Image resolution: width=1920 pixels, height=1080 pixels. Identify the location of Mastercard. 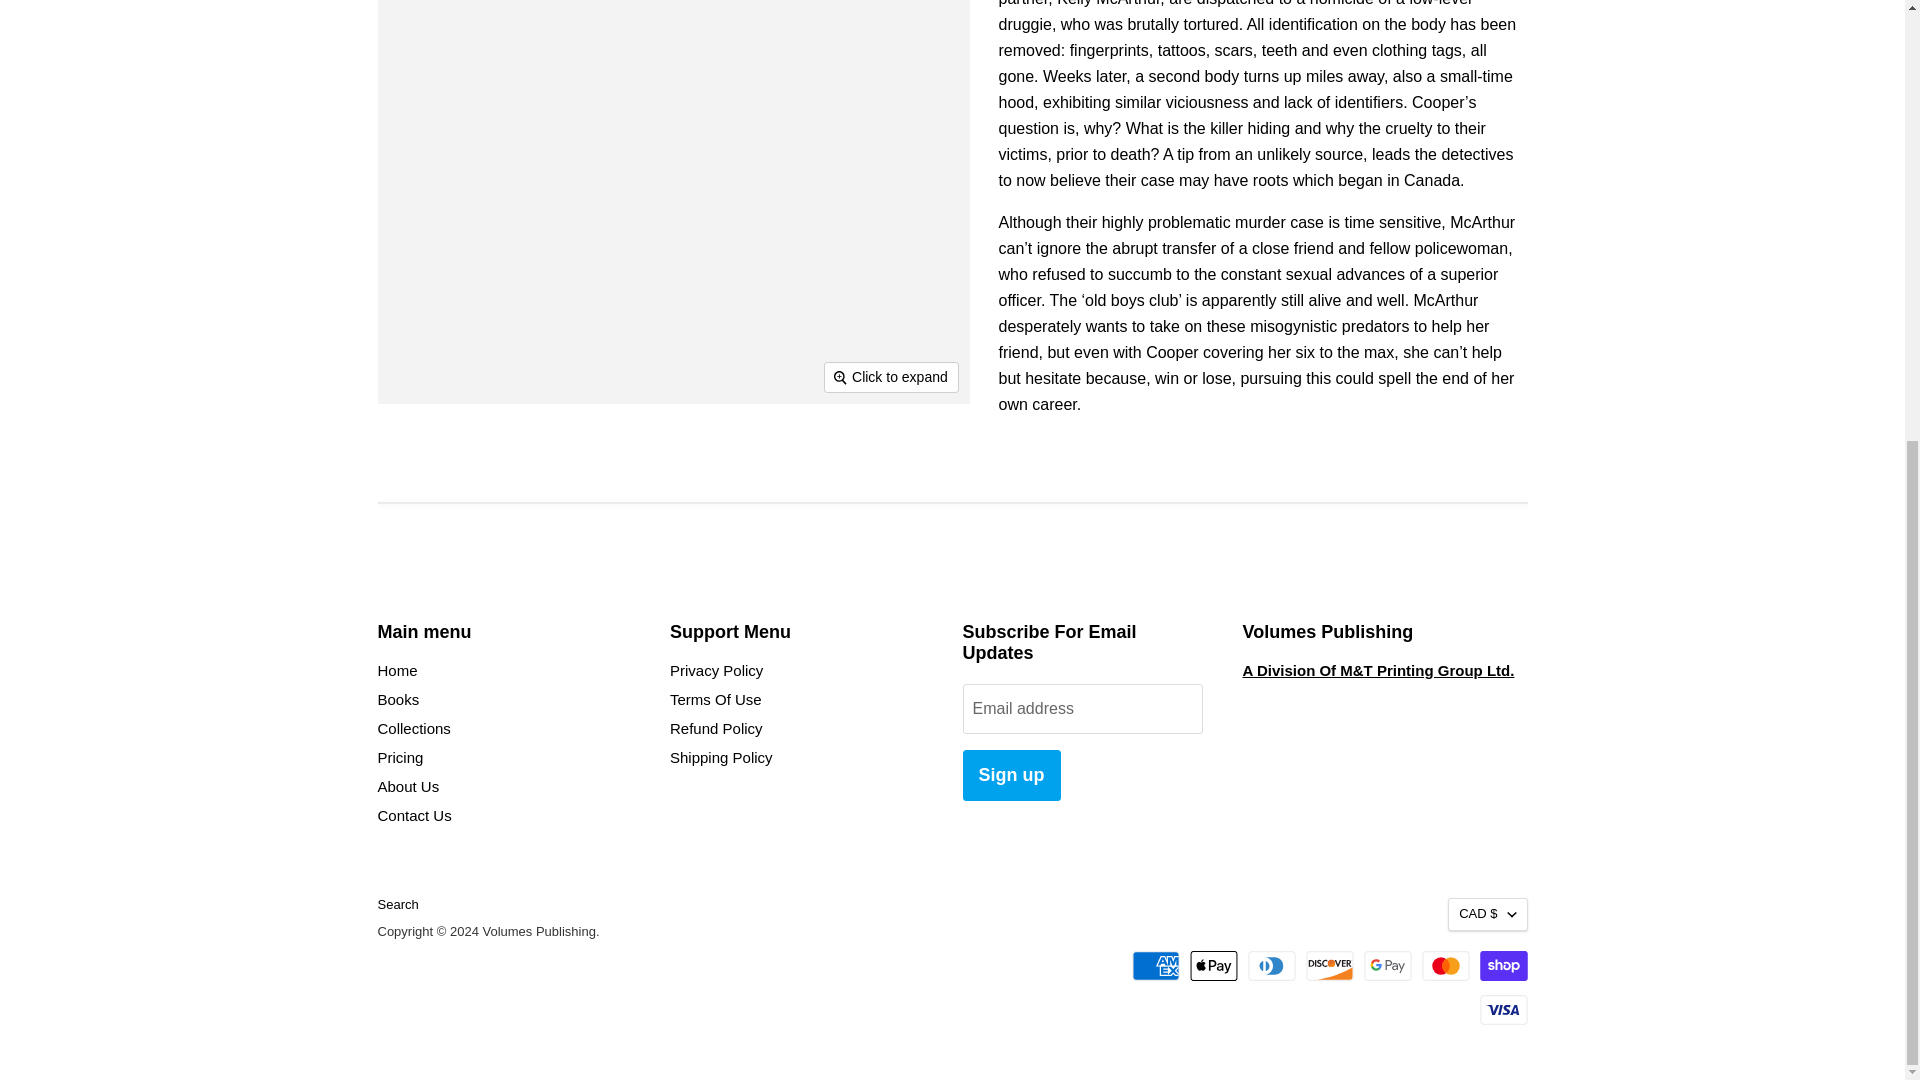
(1446, 966).